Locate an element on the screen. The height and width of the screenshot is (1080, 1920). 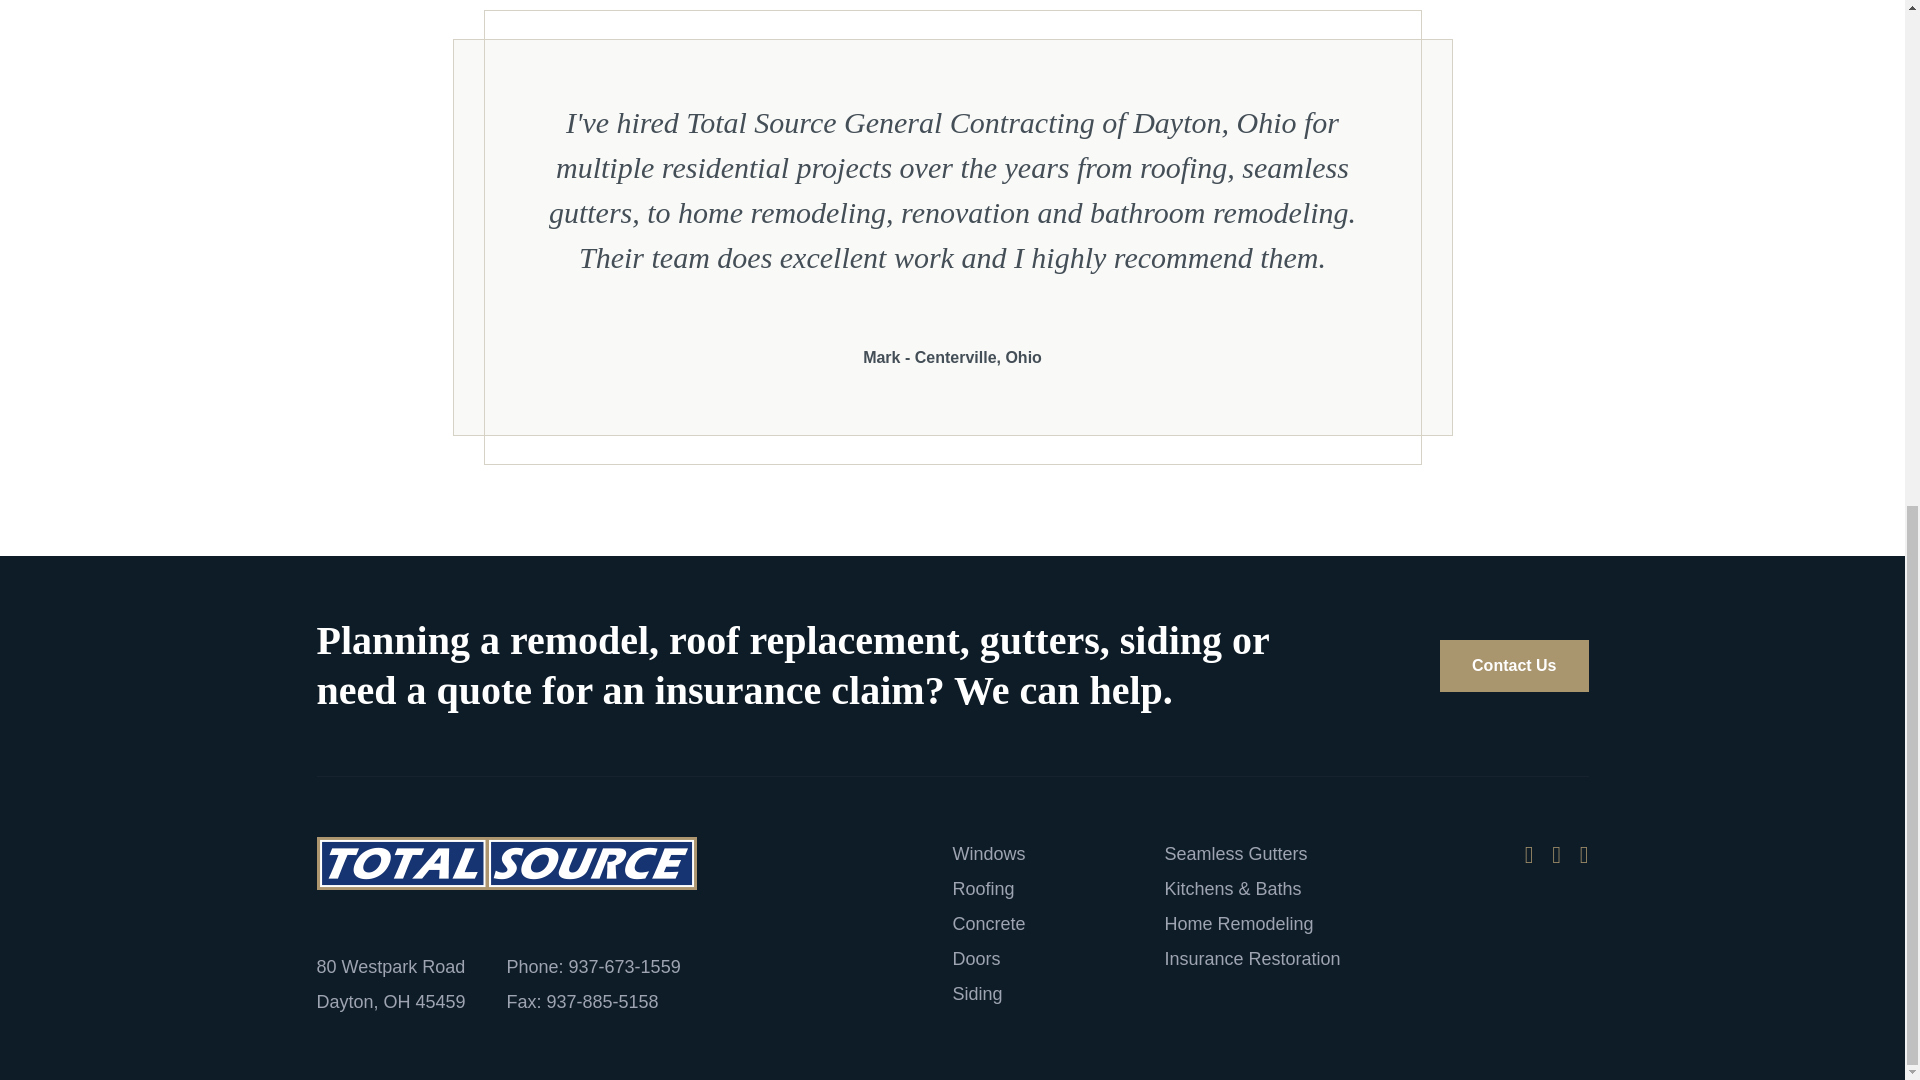
Insurance Restoration is located at coordinates (1252, 958).